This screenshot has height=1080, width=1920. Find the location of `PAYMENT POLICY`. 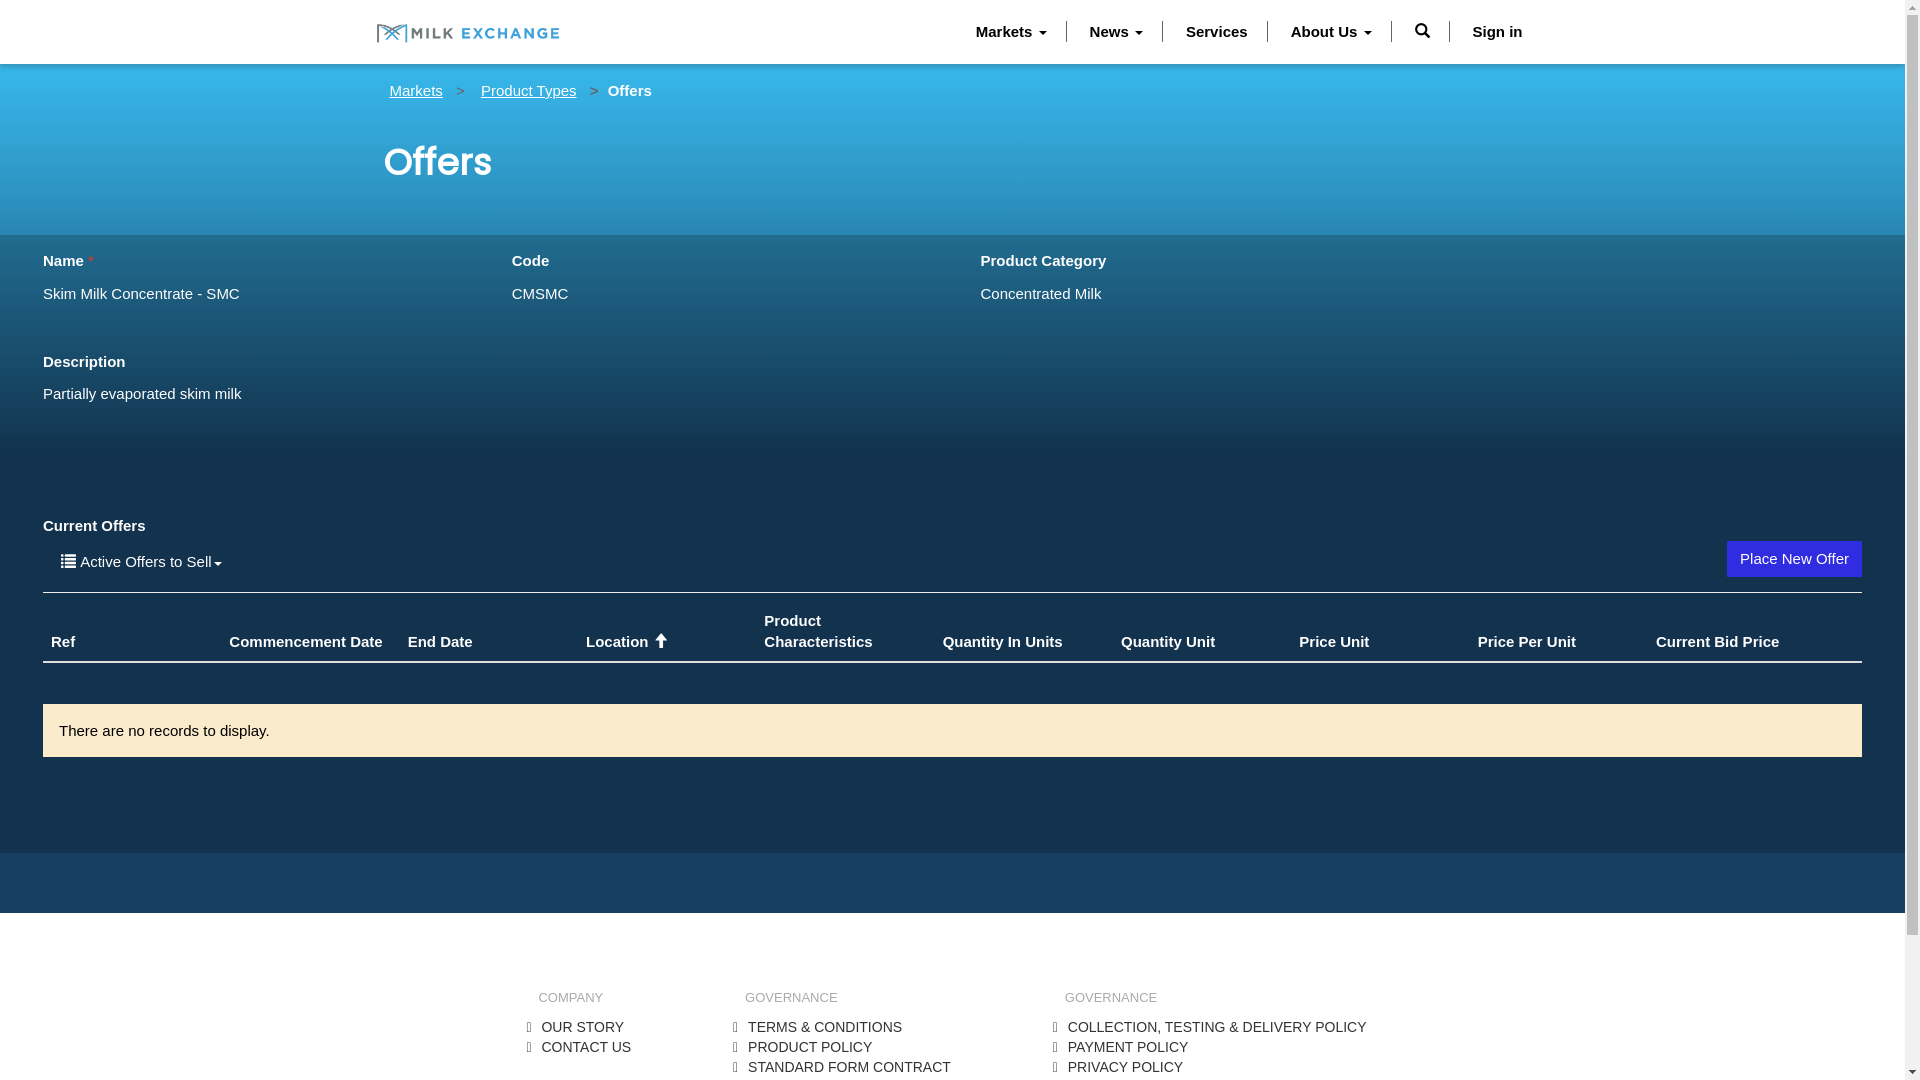

PAYMENT POLICY is located at coordinates (1128, 1047).